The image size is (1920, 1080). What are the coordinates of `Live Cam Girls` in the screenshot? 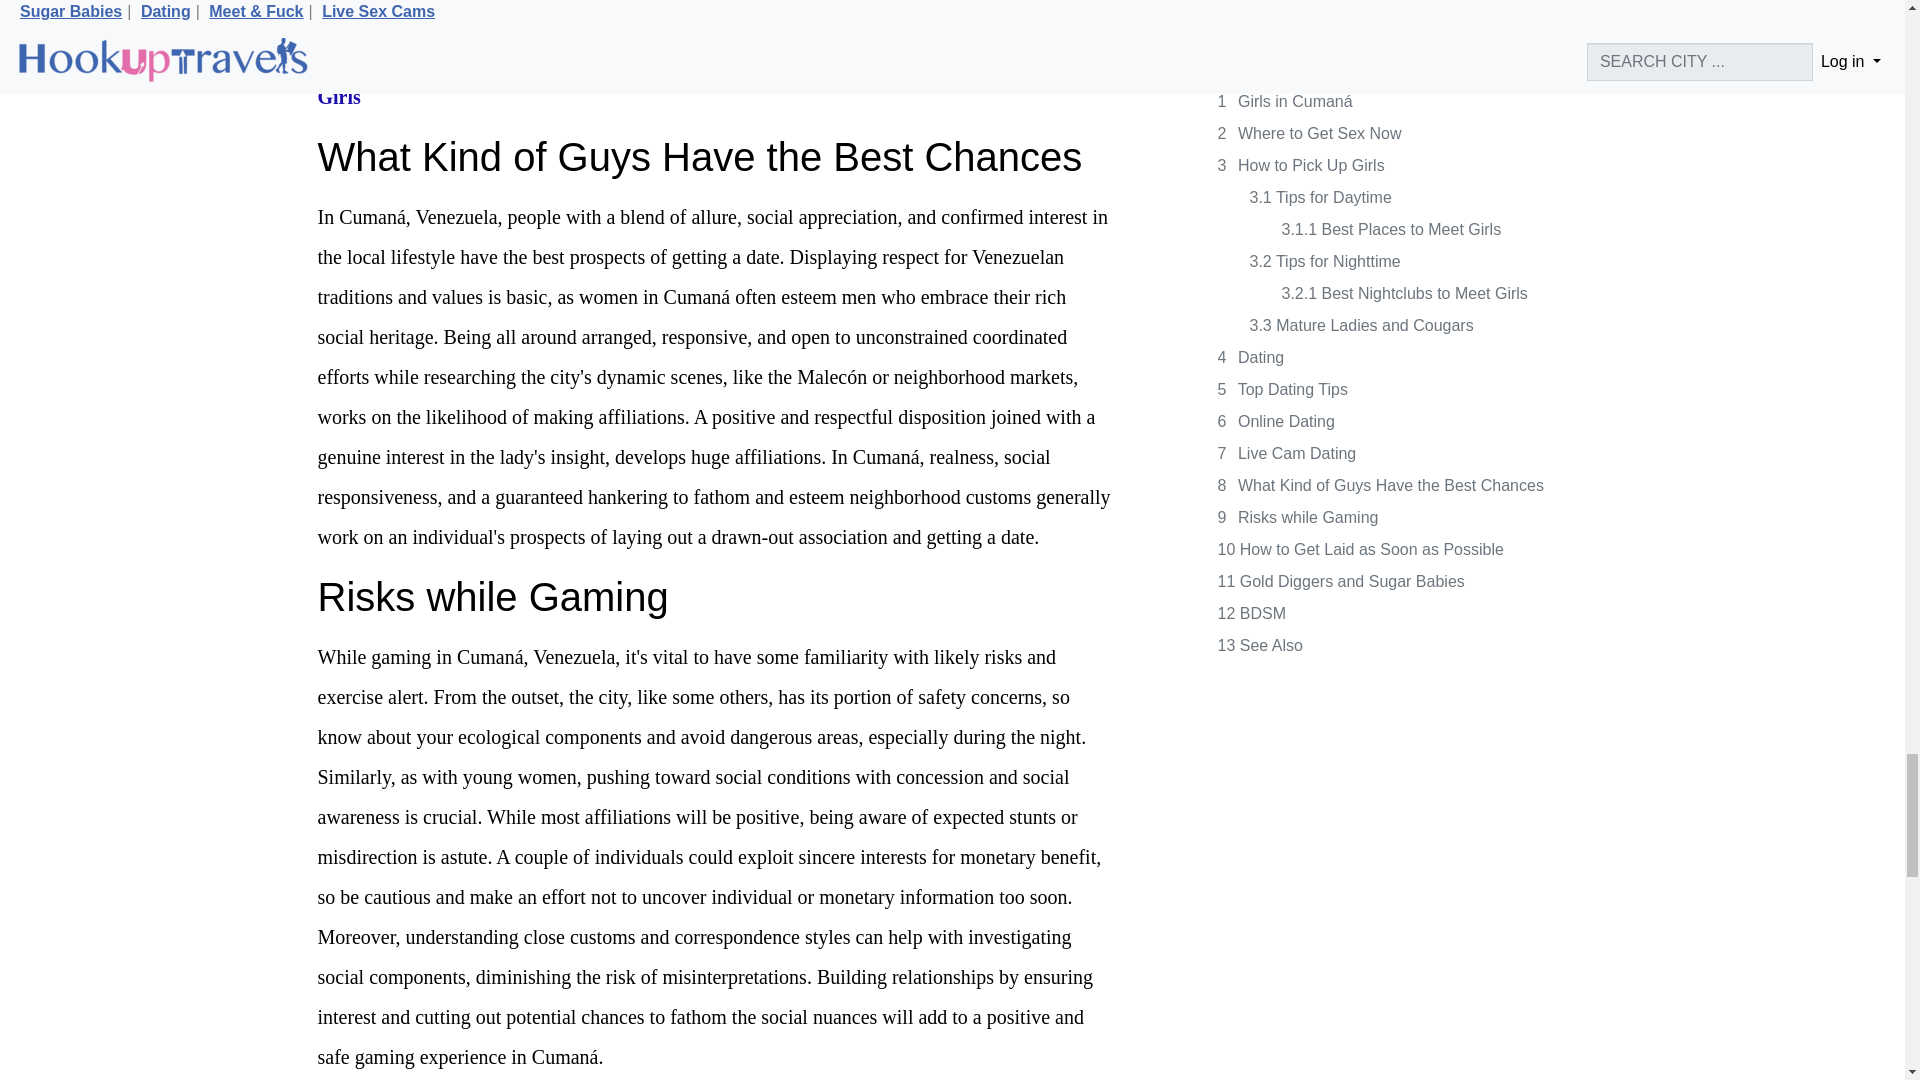 It's located at (703, 77).